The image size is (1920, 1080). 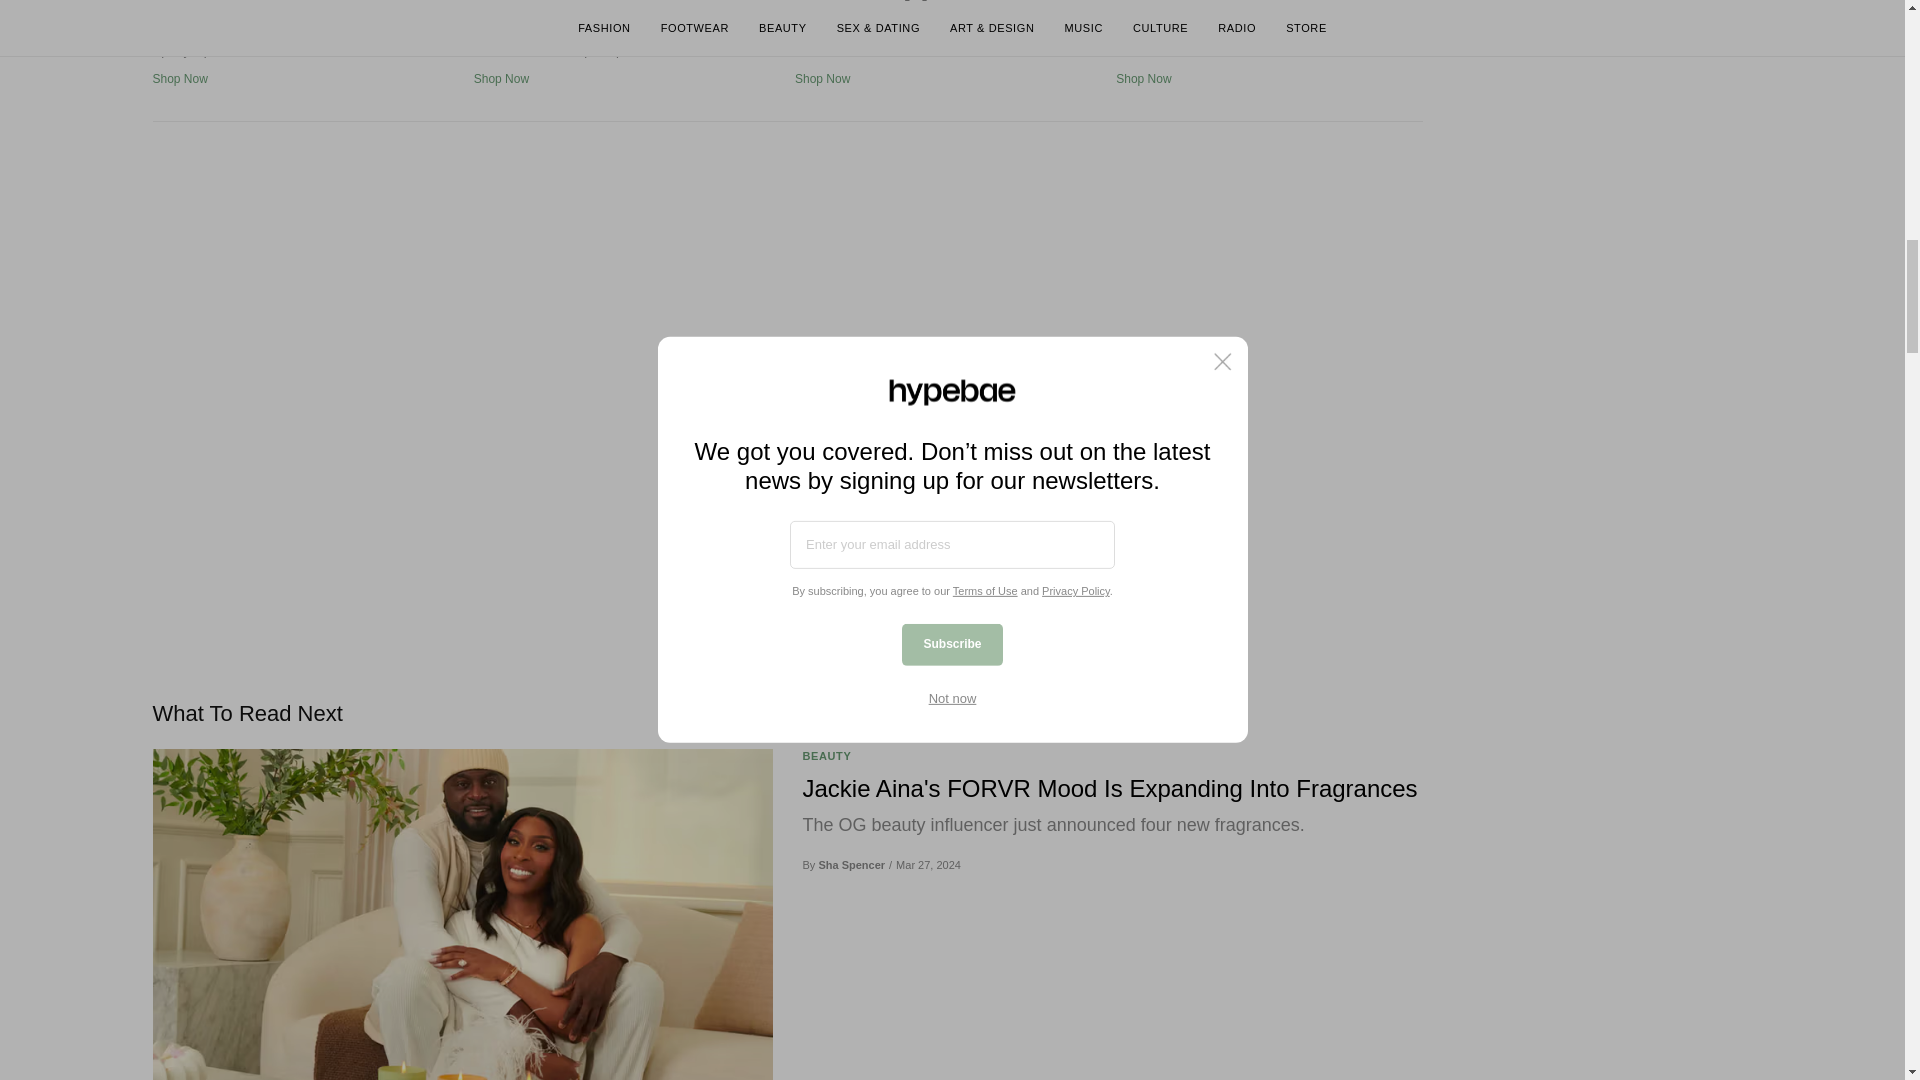 What do you see at coordinates (304, 3) in the screenshot?
I see `Sporty Open Shoulder Hooded` at bounding box center [304, 3].